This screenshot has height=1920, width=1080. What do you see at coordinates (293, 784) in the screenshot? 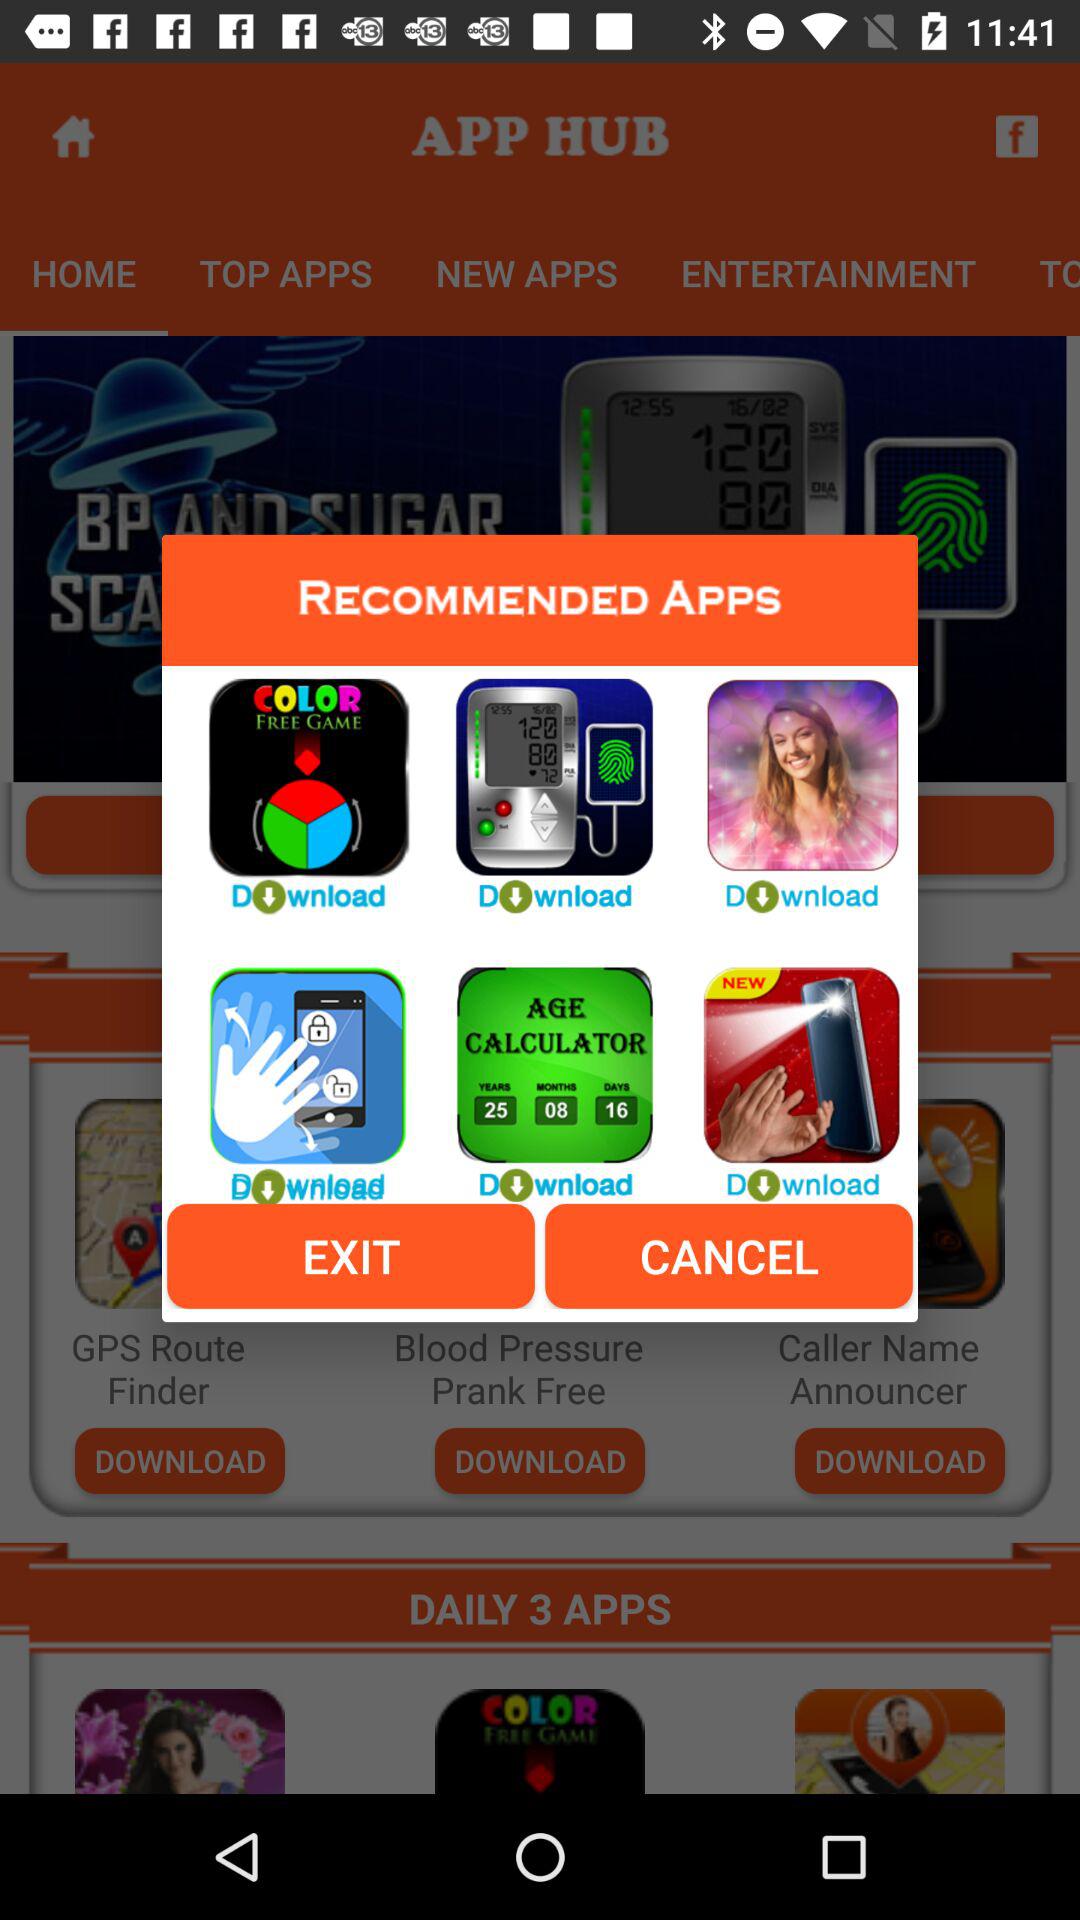
I see `click the app` at bounding box center [293, 784].